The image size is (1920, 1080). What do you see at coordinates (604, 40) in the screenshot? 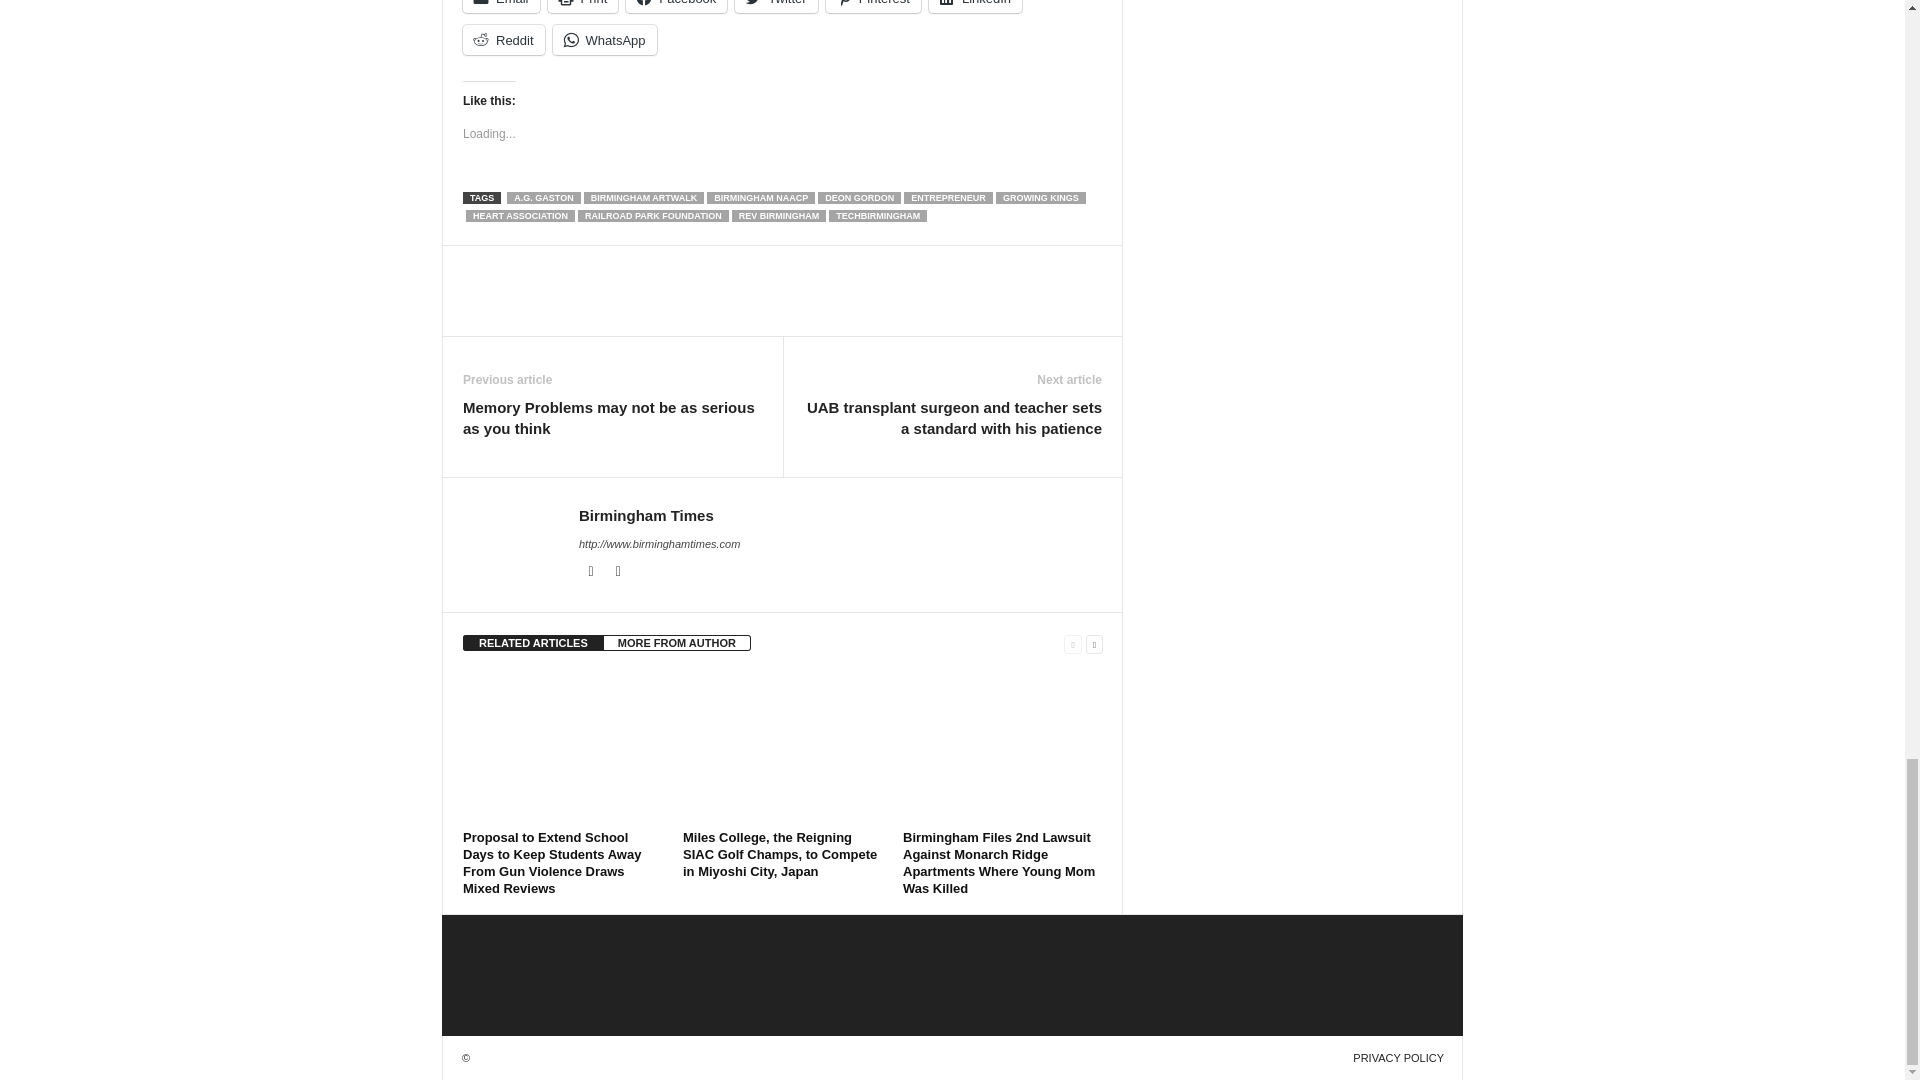
I see `Click to share on WhatsApp` at bounding box center [604, 40].